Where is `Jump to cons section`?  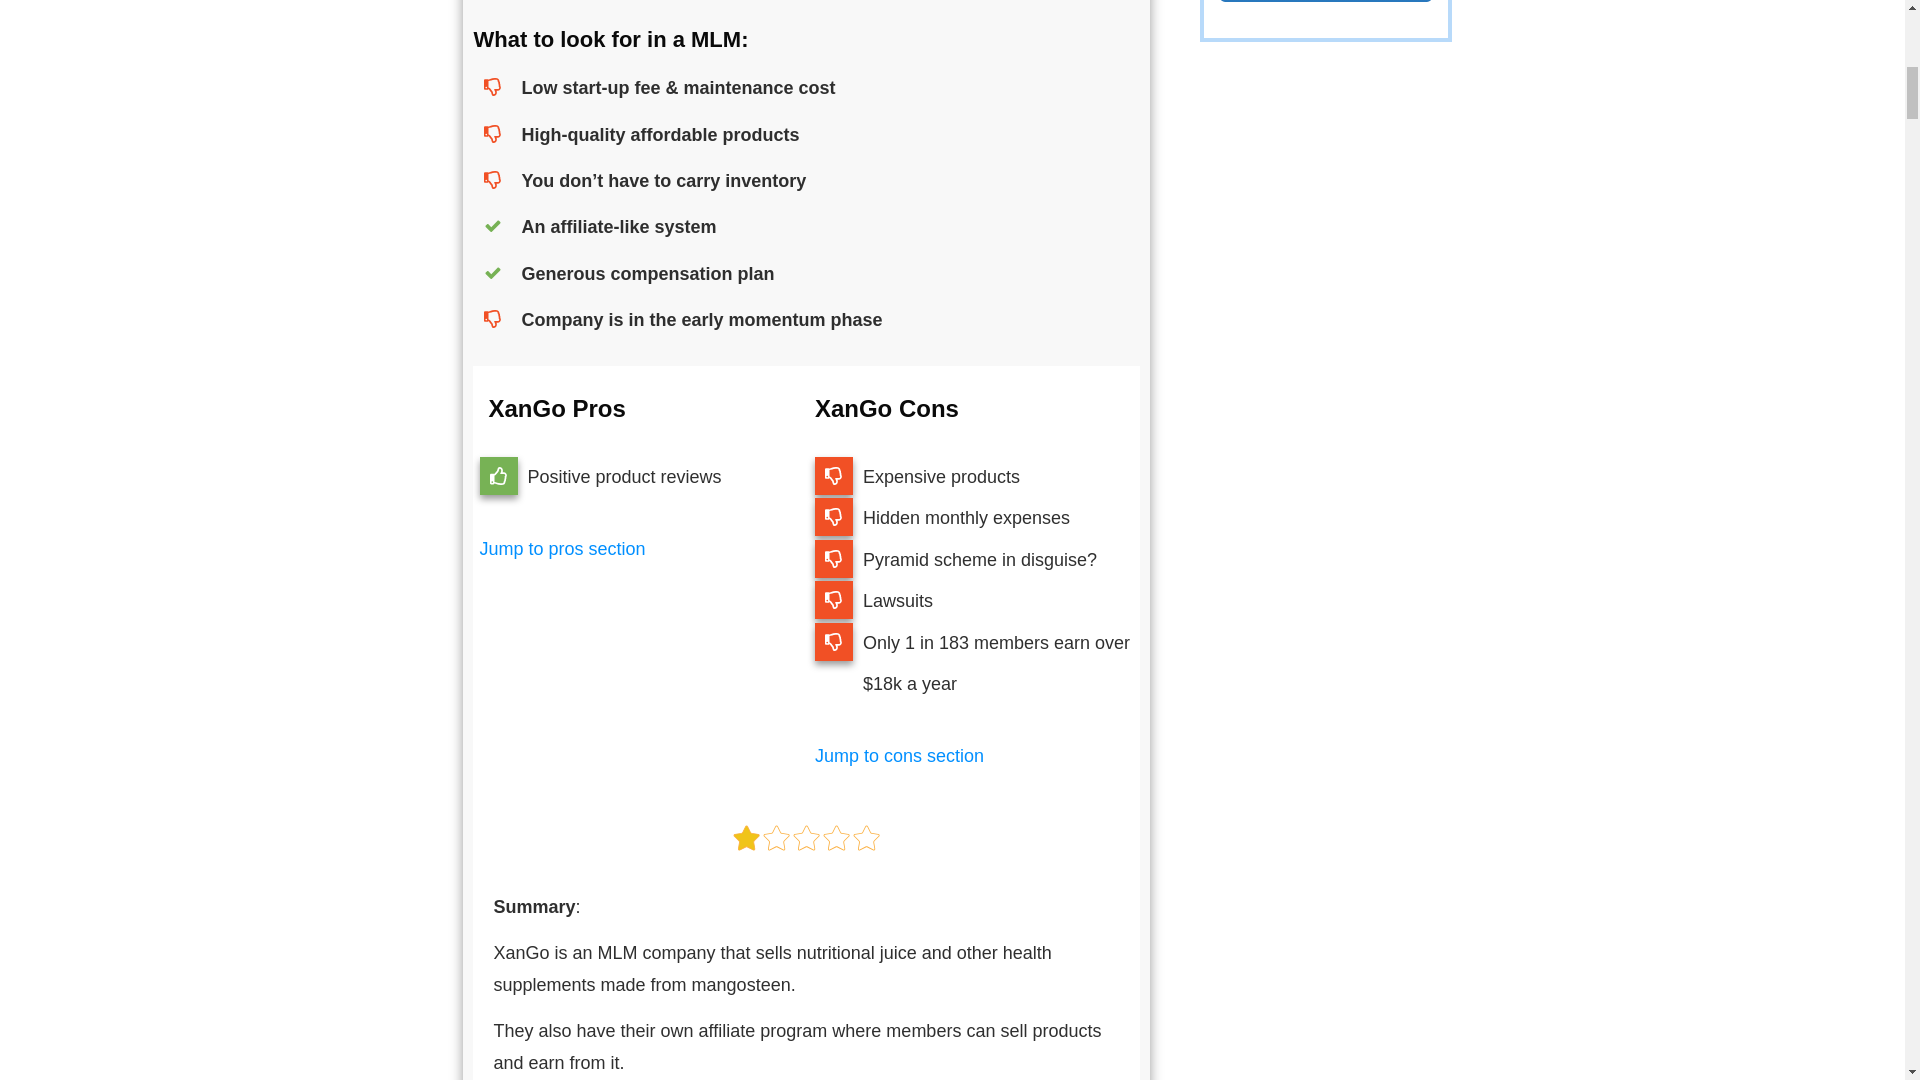 Jump to cons section is located at coordinates (898, 756).